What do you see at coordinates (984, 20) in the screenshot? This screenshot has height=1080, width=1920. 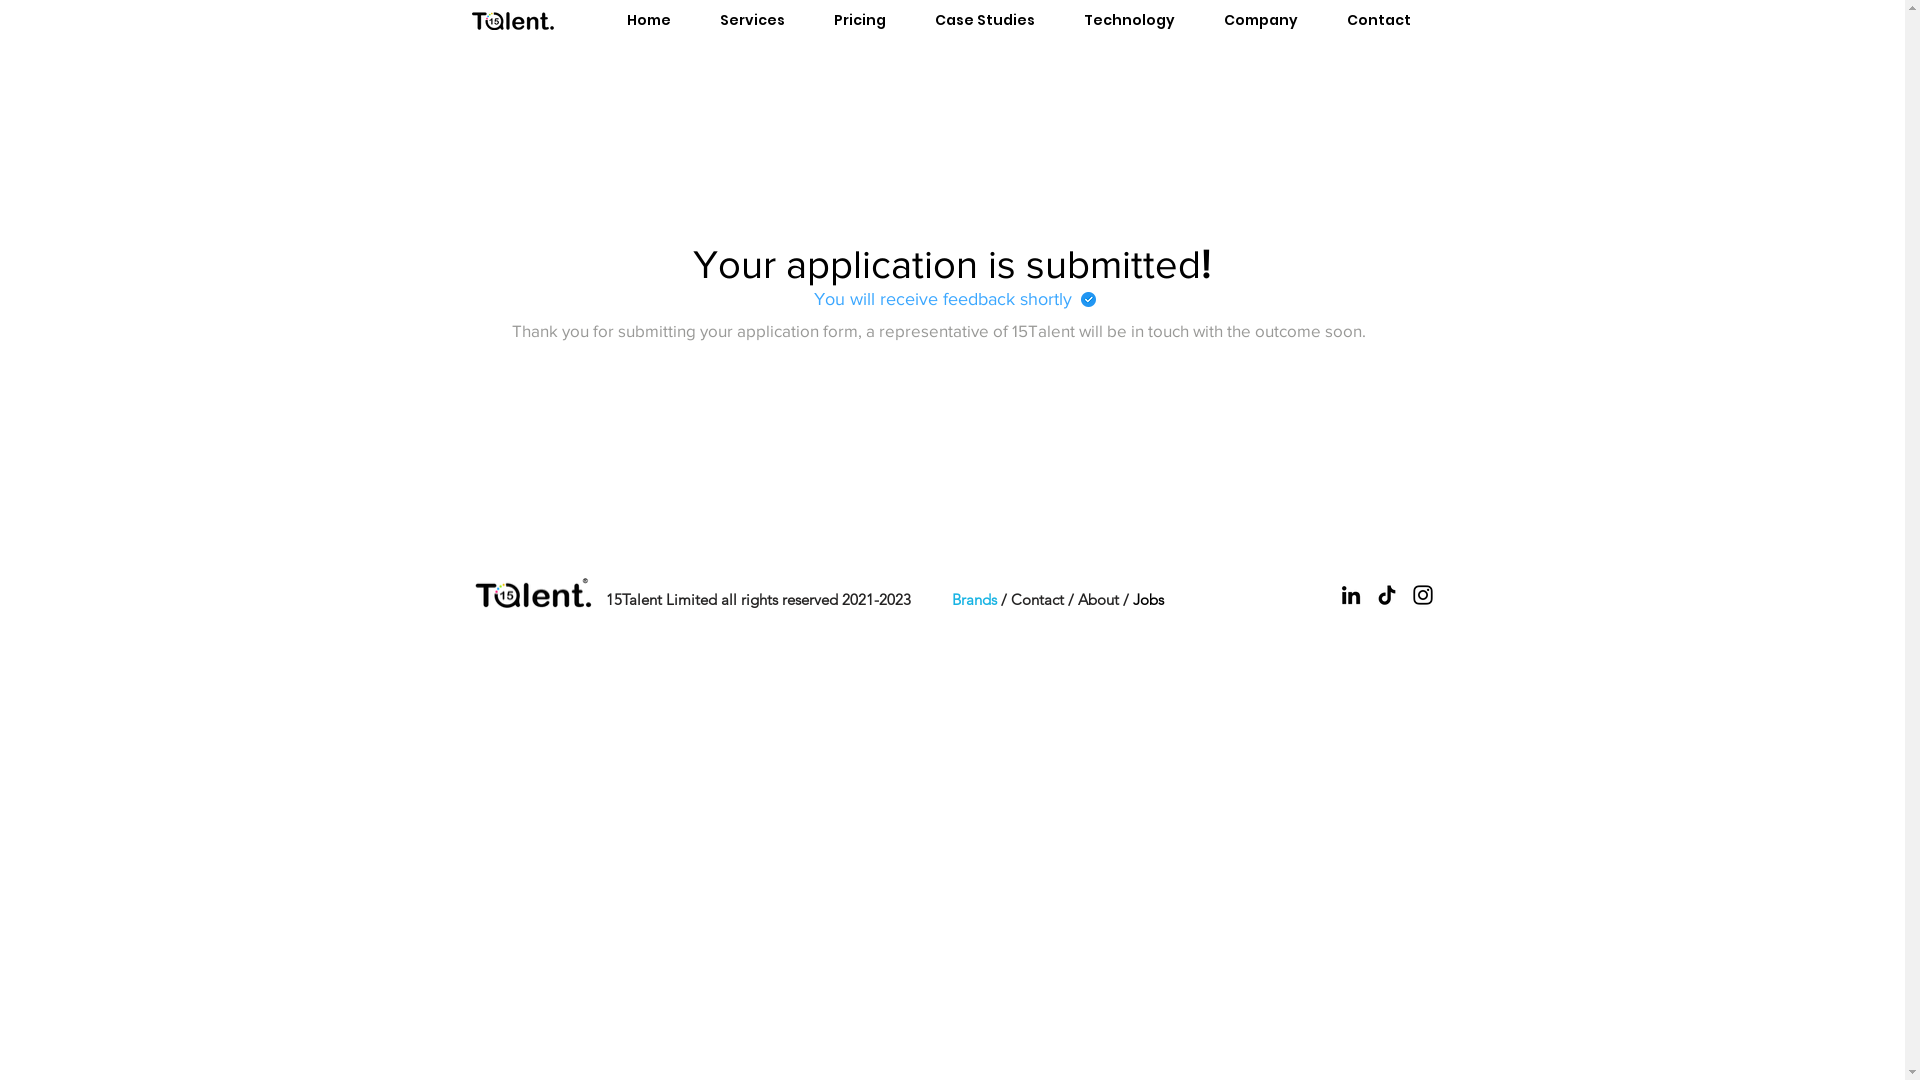 I see `Case Studies` at bounding box center [984, 20].